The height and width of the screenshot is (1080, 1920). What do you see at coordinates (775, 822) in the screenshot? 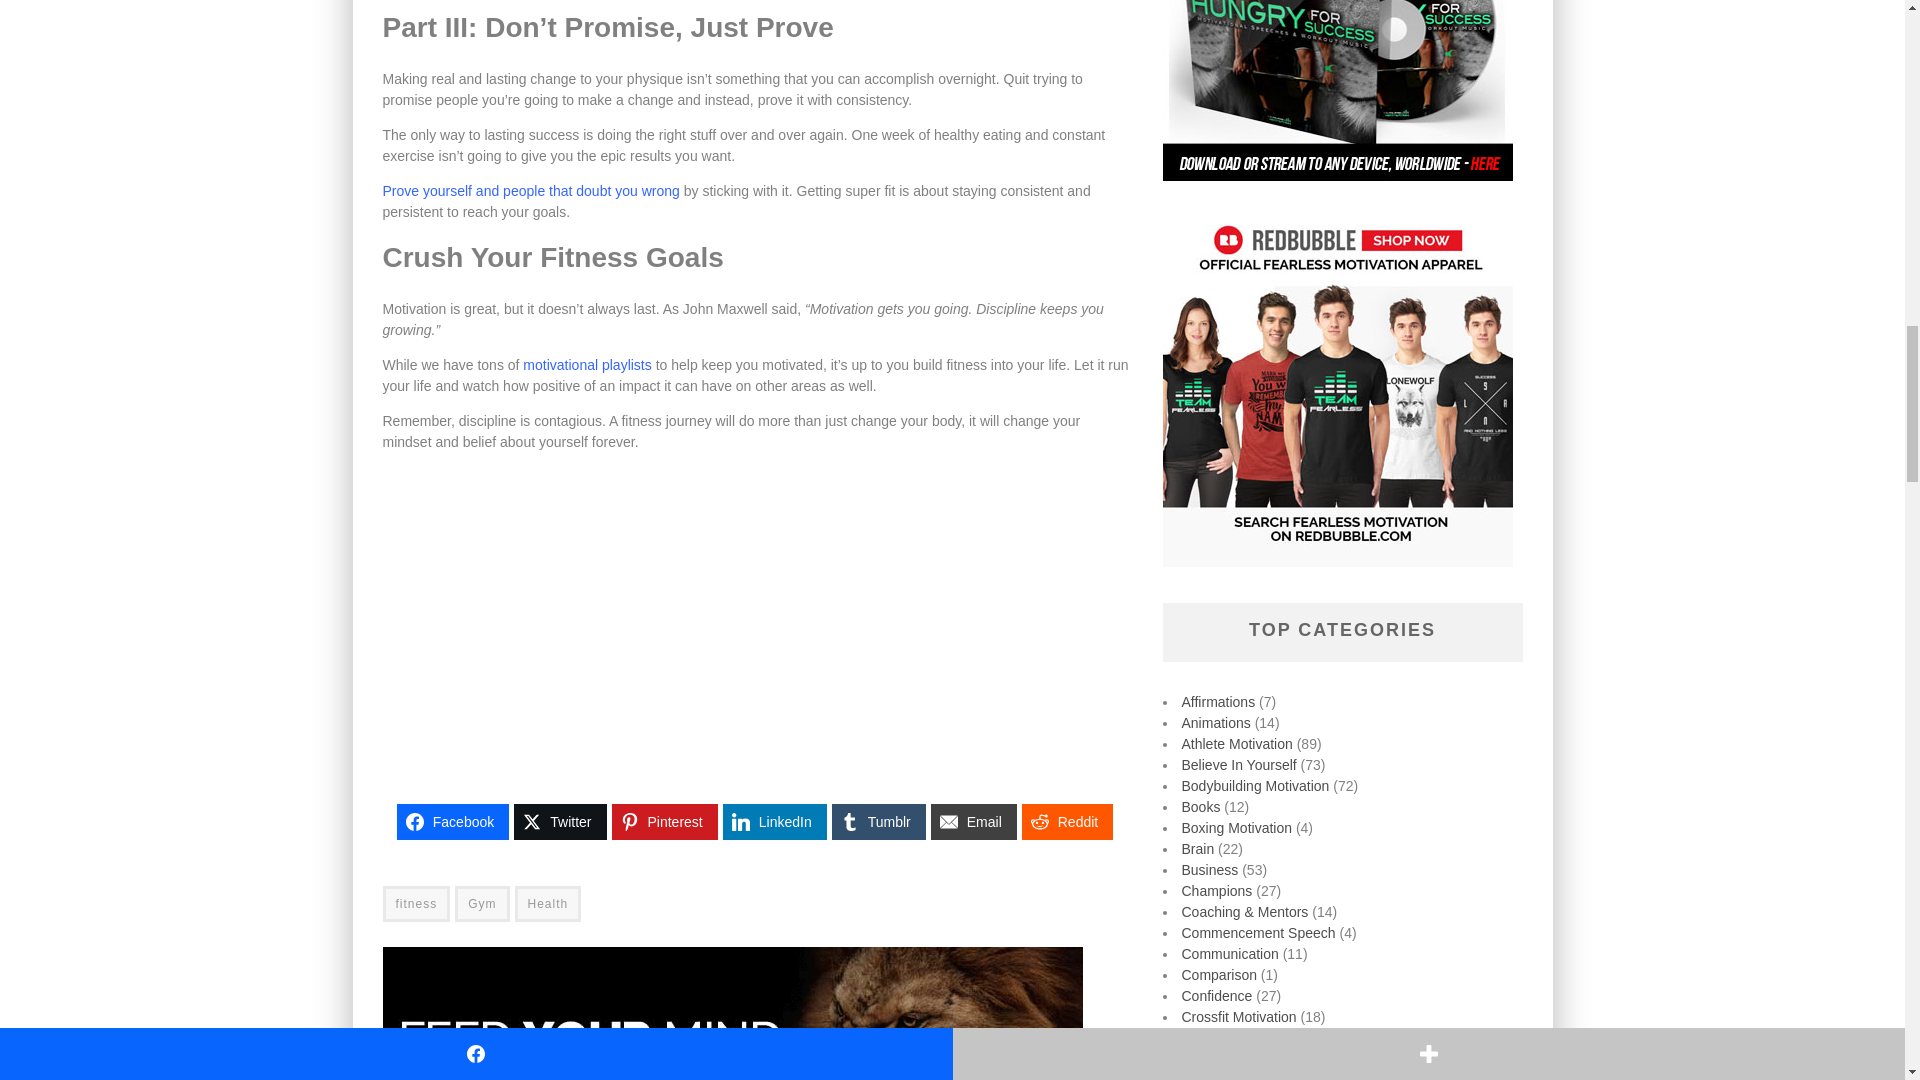
I see `Share on LinkedIn` at bounding box center [775, 822].